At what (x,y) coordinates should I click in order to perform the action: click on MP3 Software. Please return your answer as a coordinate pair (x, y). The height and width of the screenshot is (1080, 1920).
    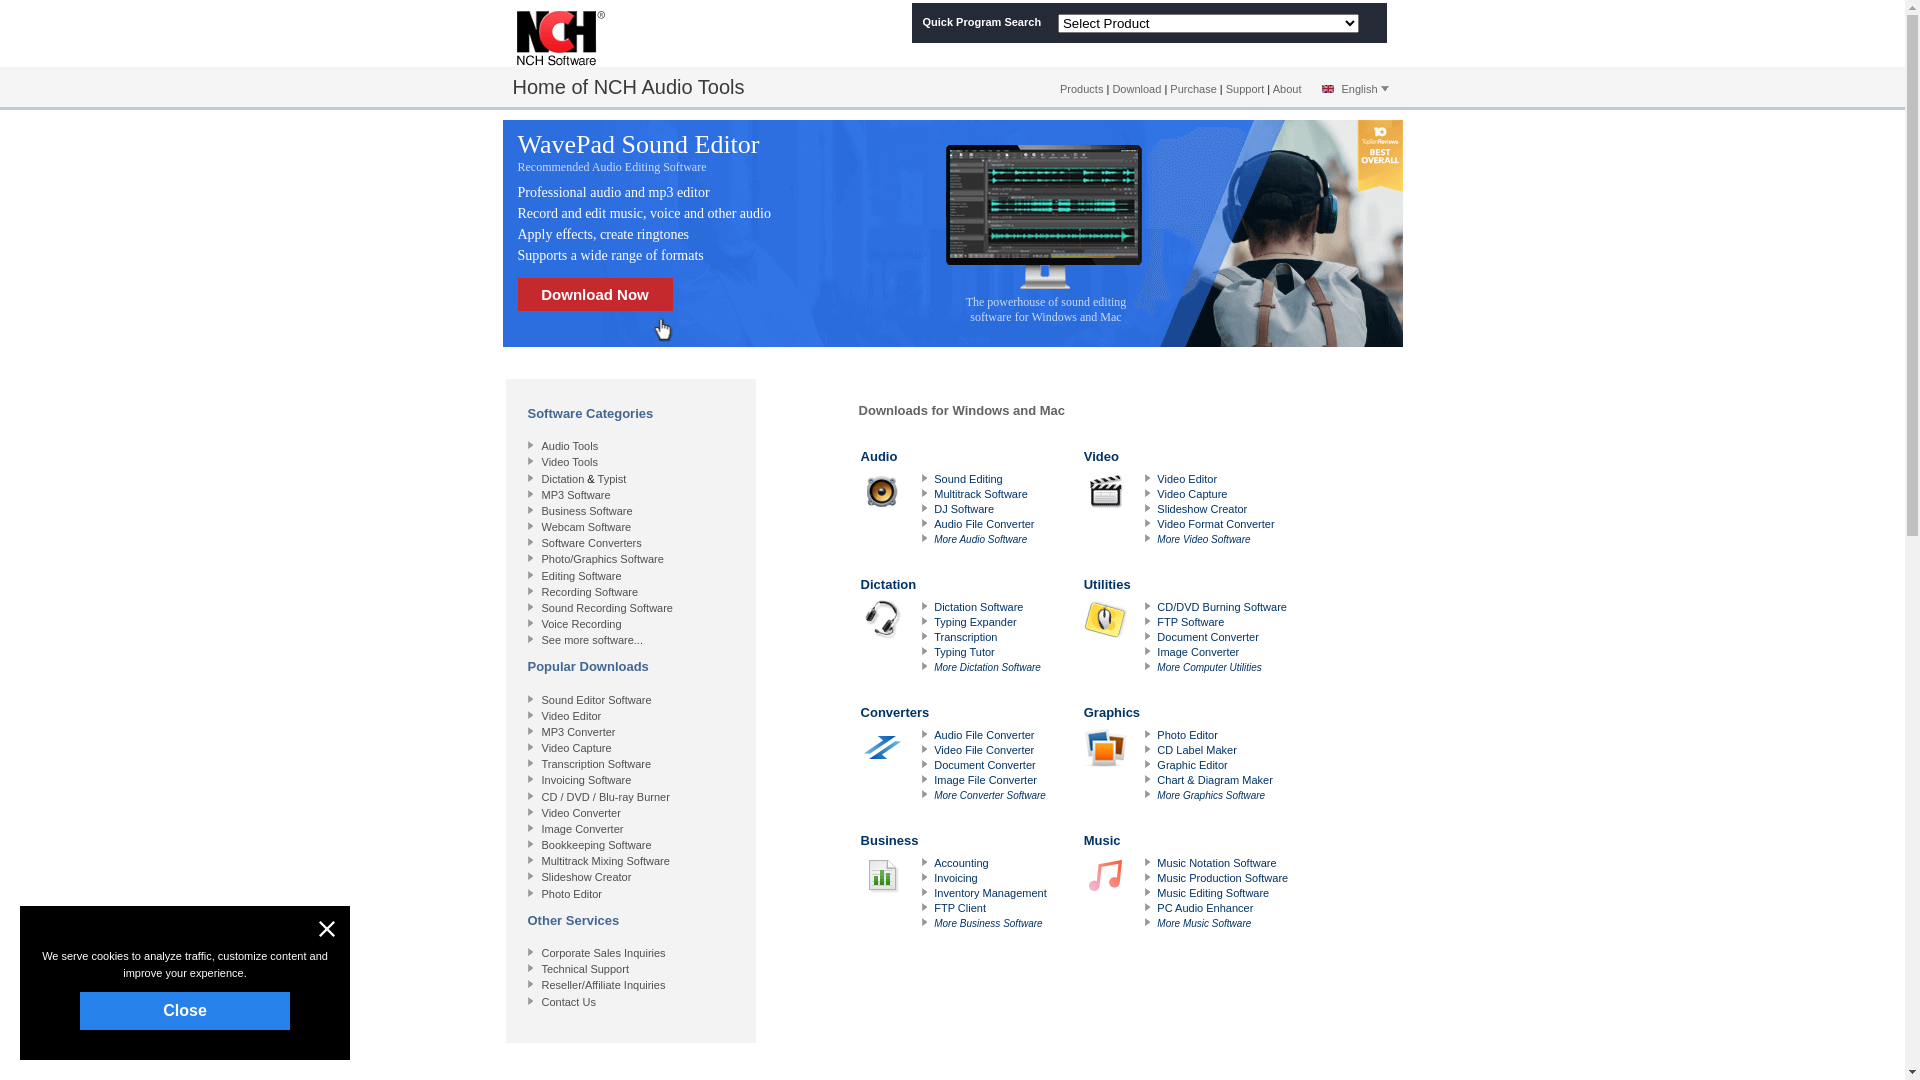
    Looking at the image, I should click on (576, 495).